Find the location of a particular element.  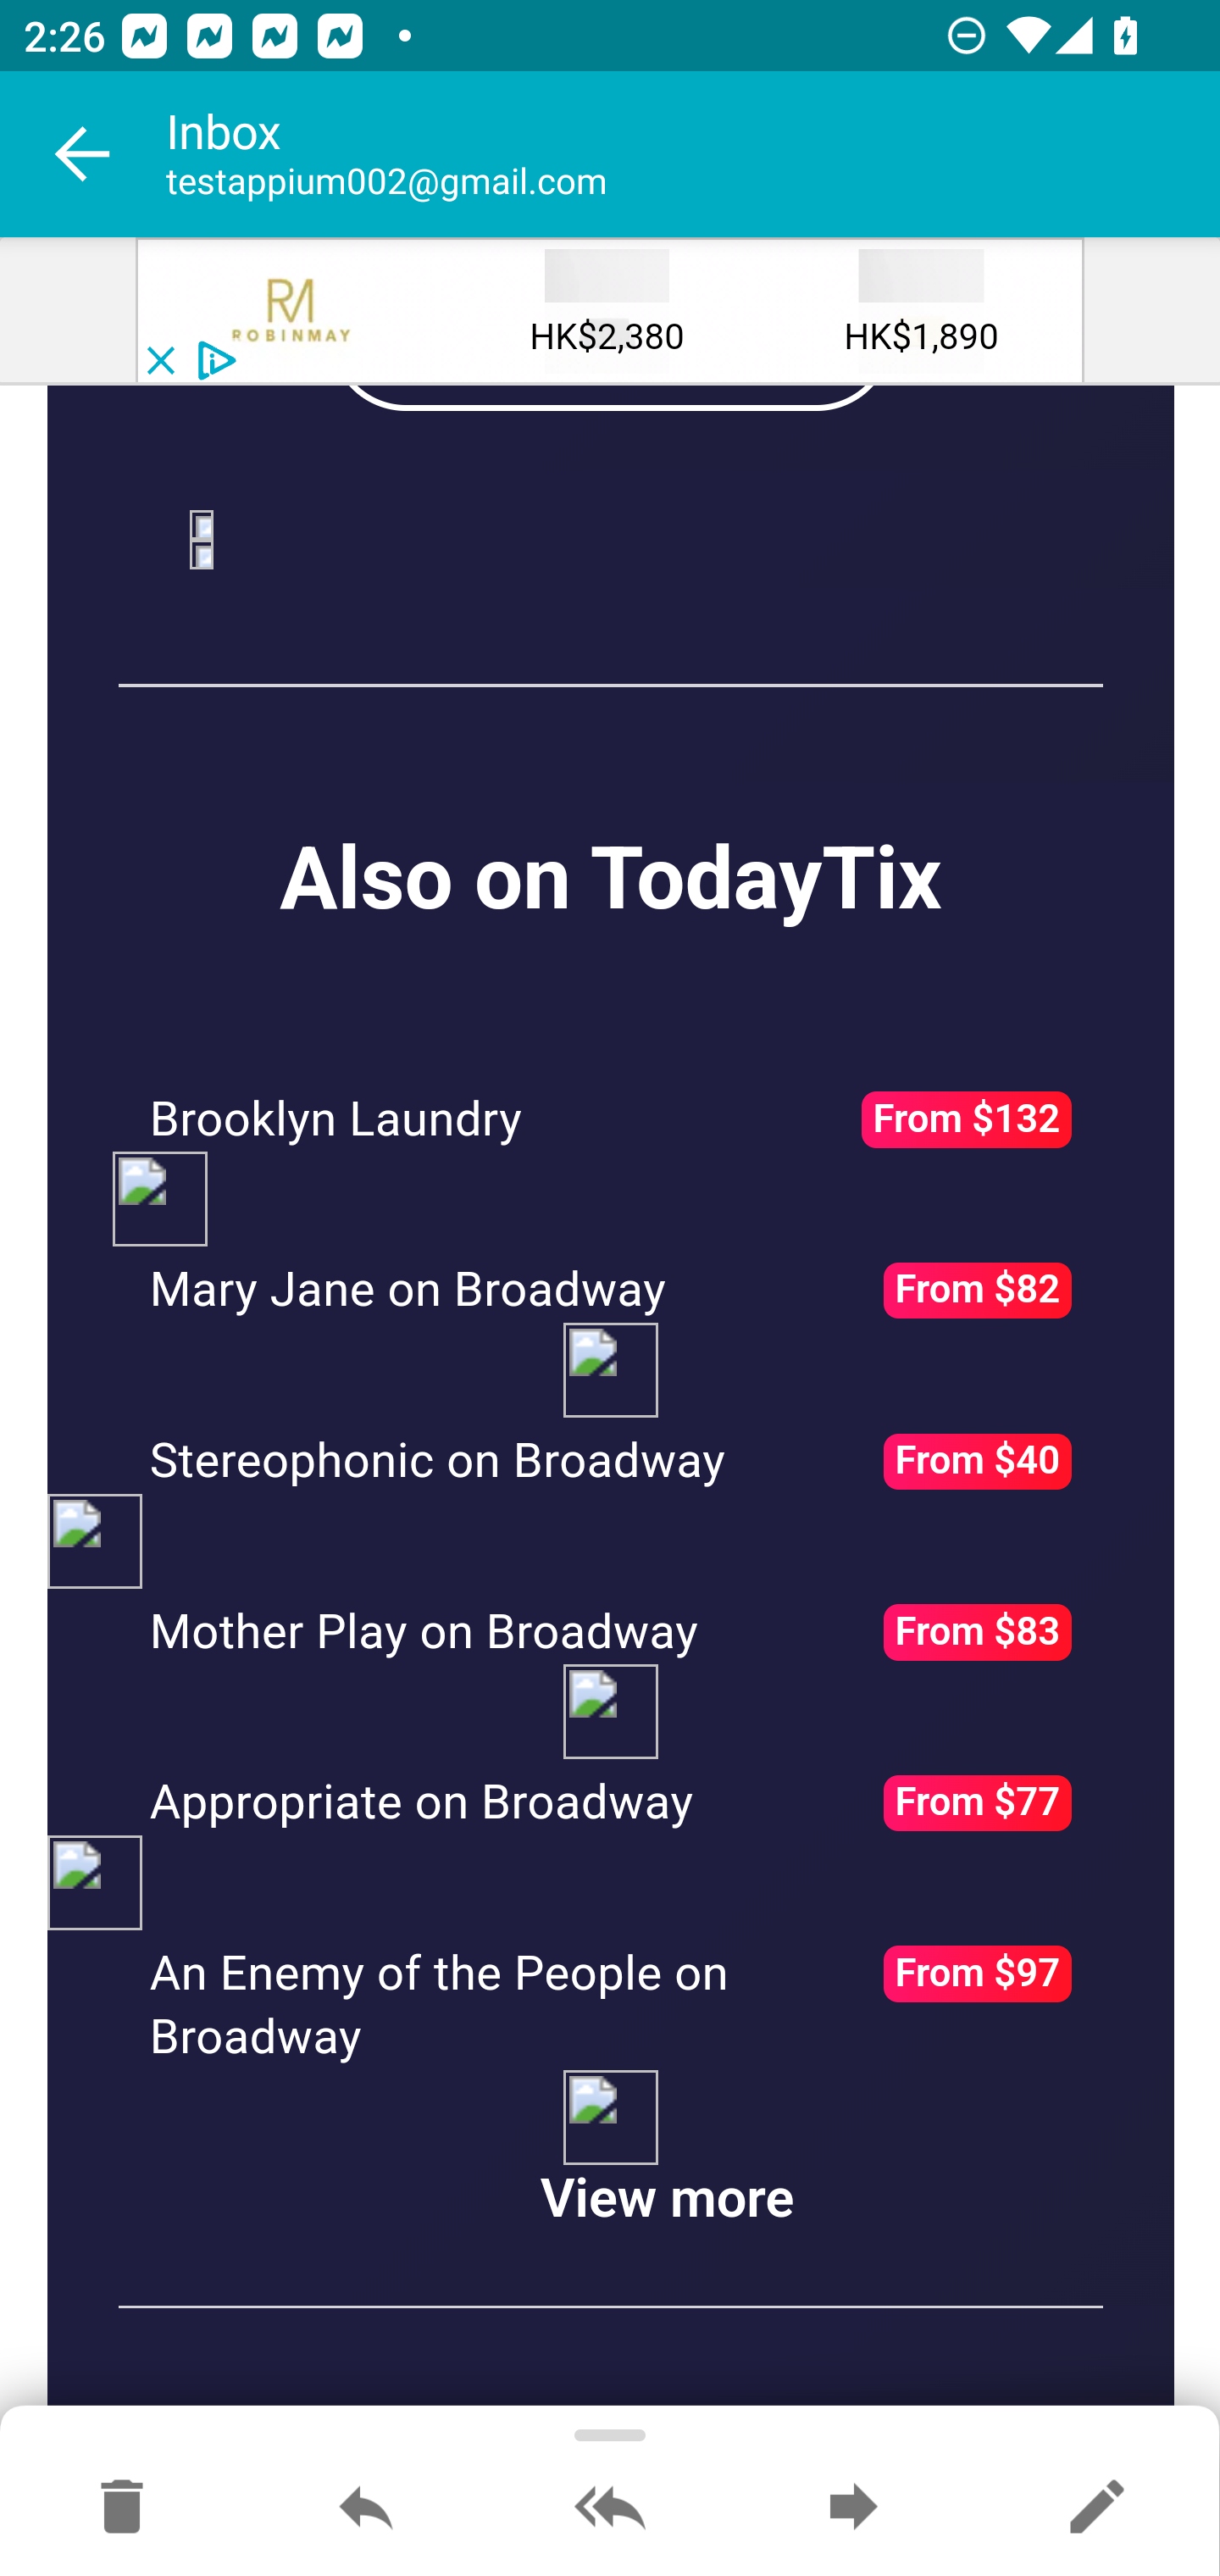

   is located at coordinates (292, 312).